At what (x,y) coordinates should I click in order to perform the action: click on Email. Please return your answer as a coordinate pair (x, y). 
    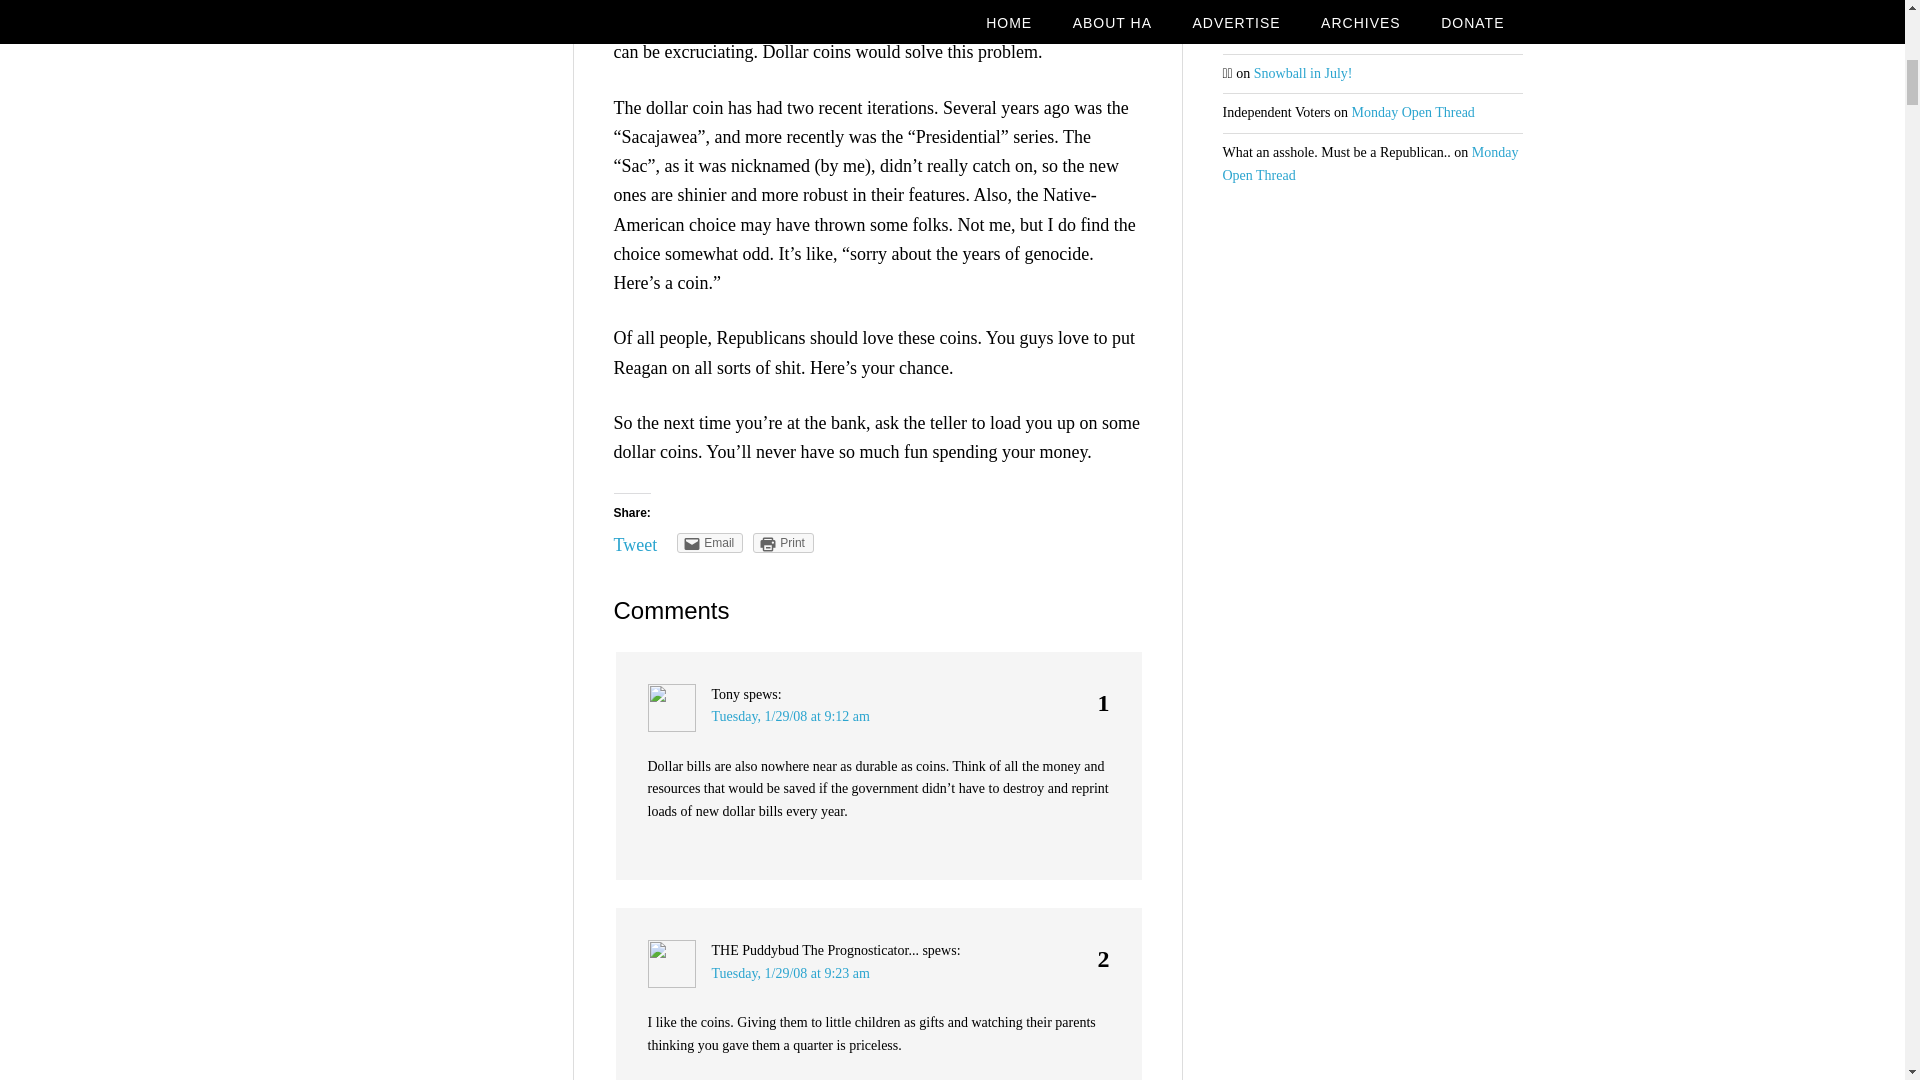
    Looking at the image, I should click on (710, 542).